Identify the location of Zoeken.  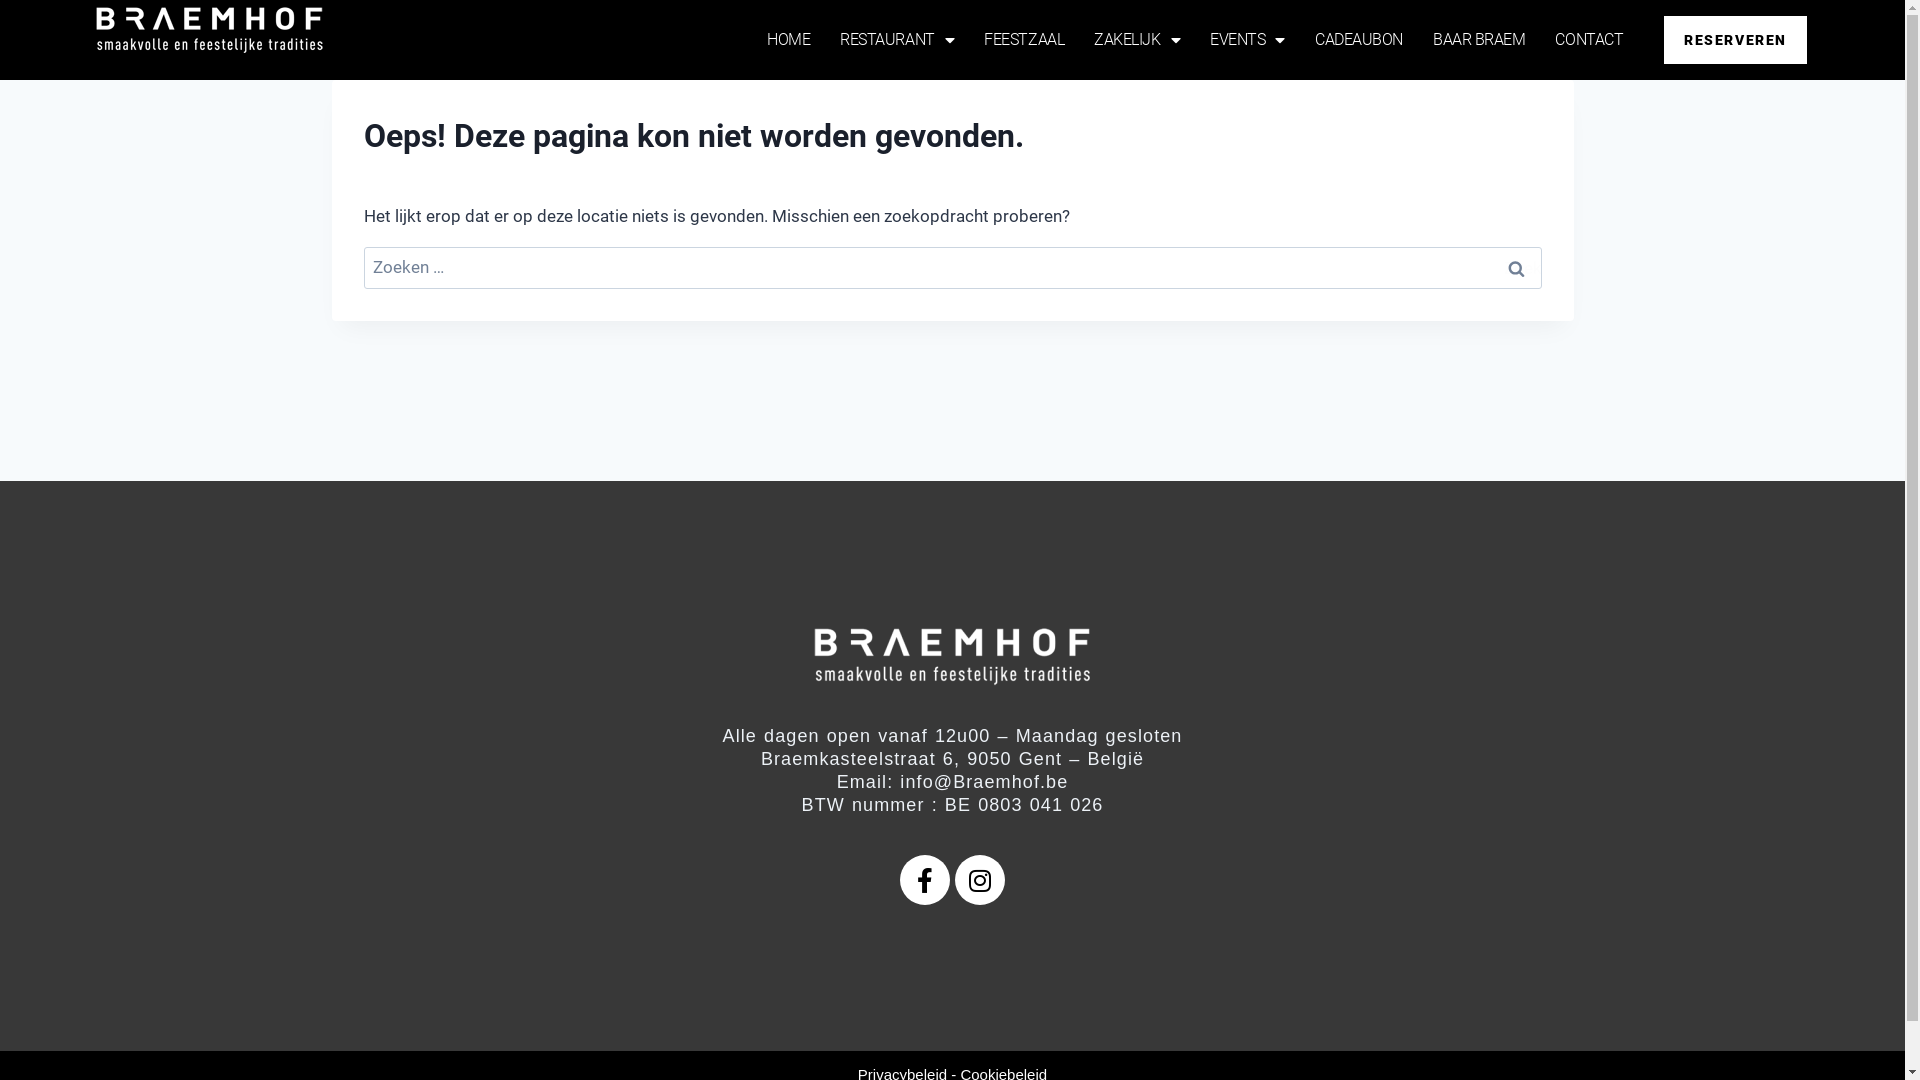
(1517, 268).